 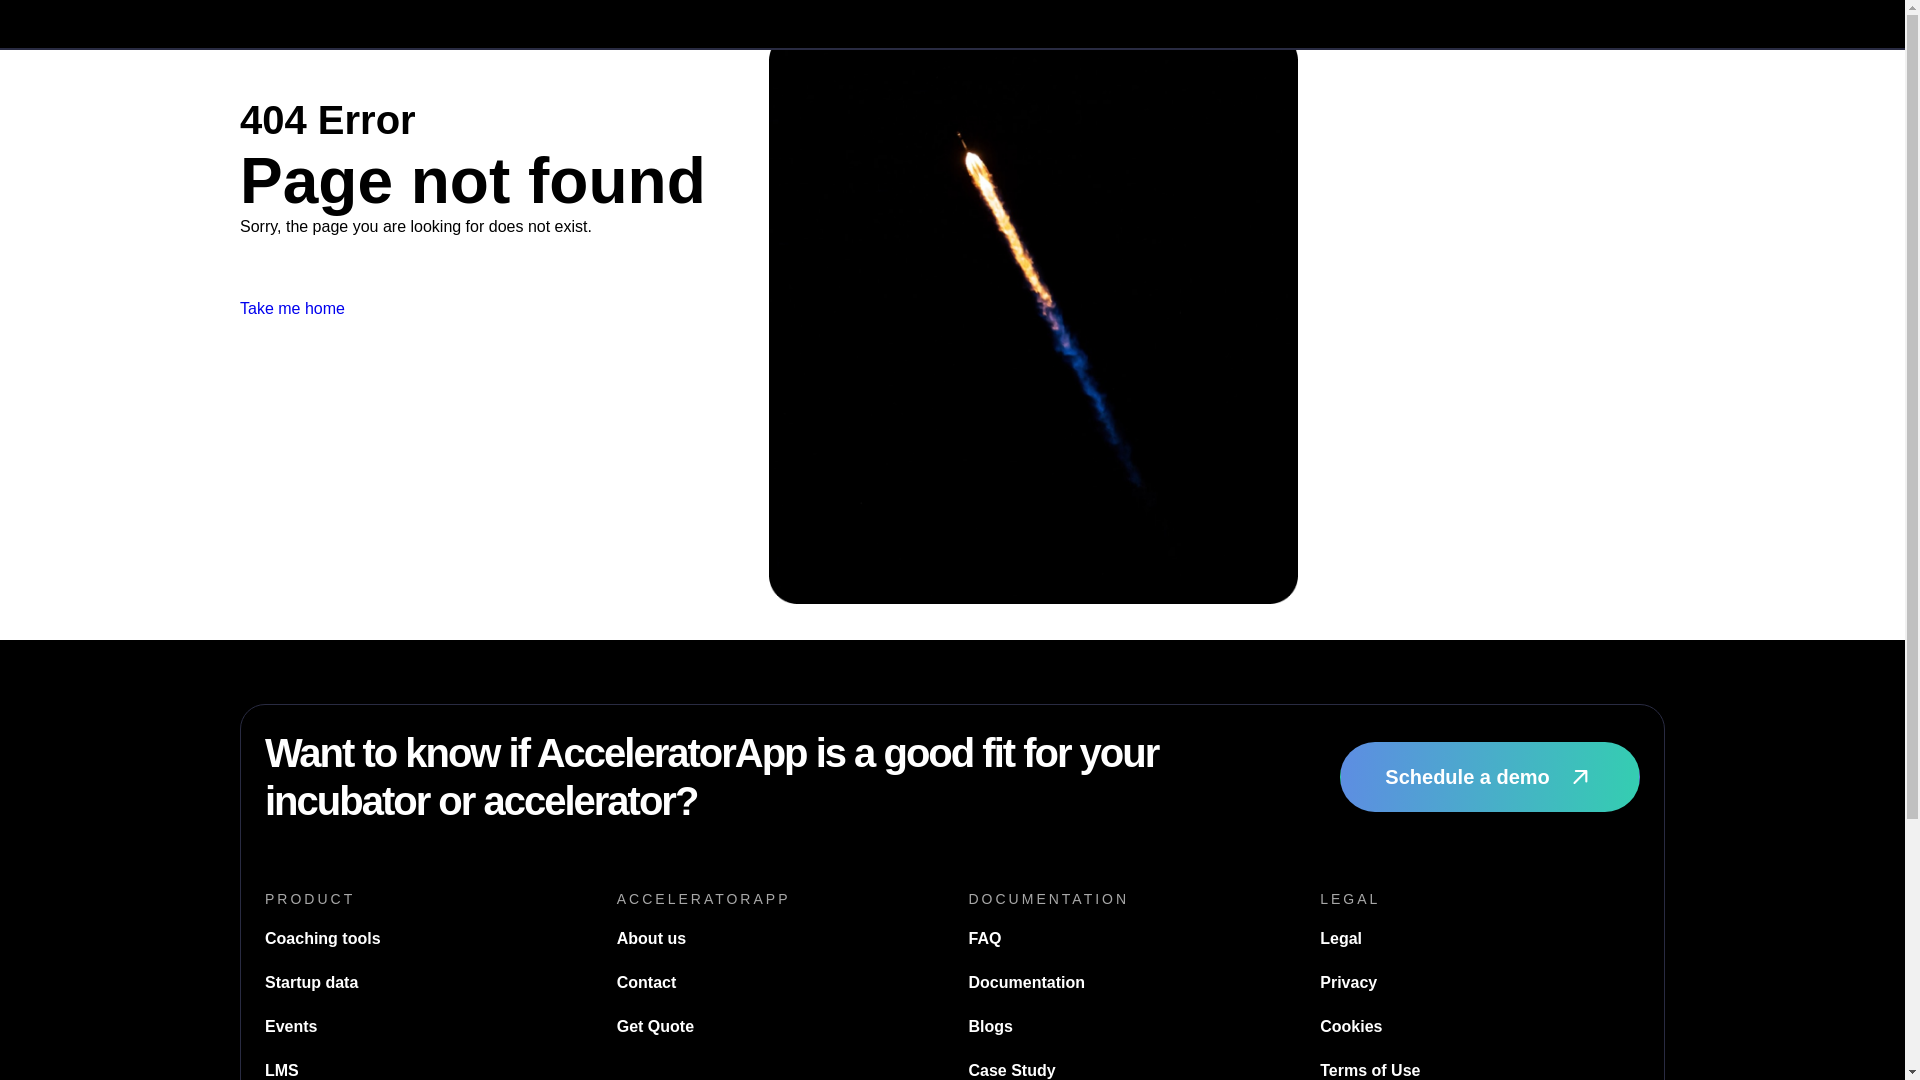 What do you see at coordinates (1370, 1070) in the screenshot?
I see `Terms of Use` at bounding box center [1370, 1070].